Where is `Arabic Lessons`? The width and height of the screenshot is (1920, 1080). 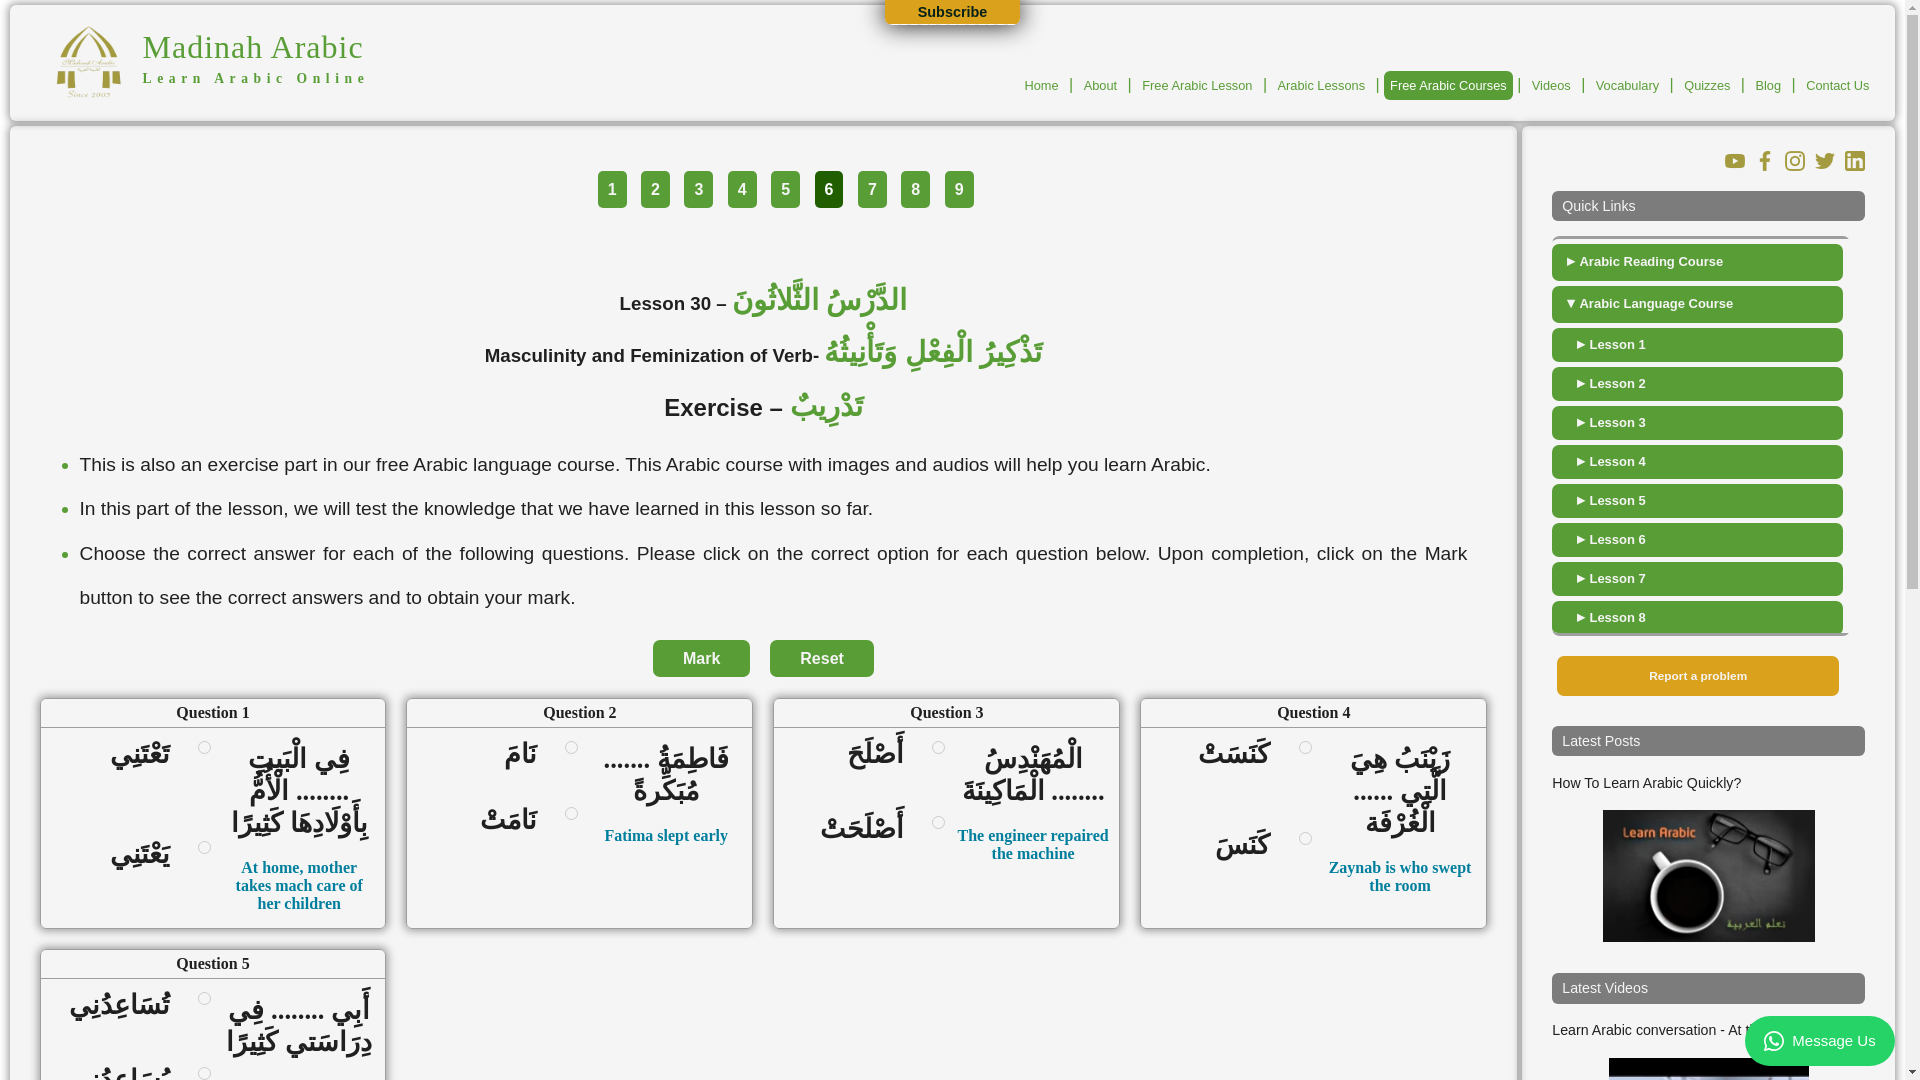
Arabic Lessons is located at coordinates (1322, 86).